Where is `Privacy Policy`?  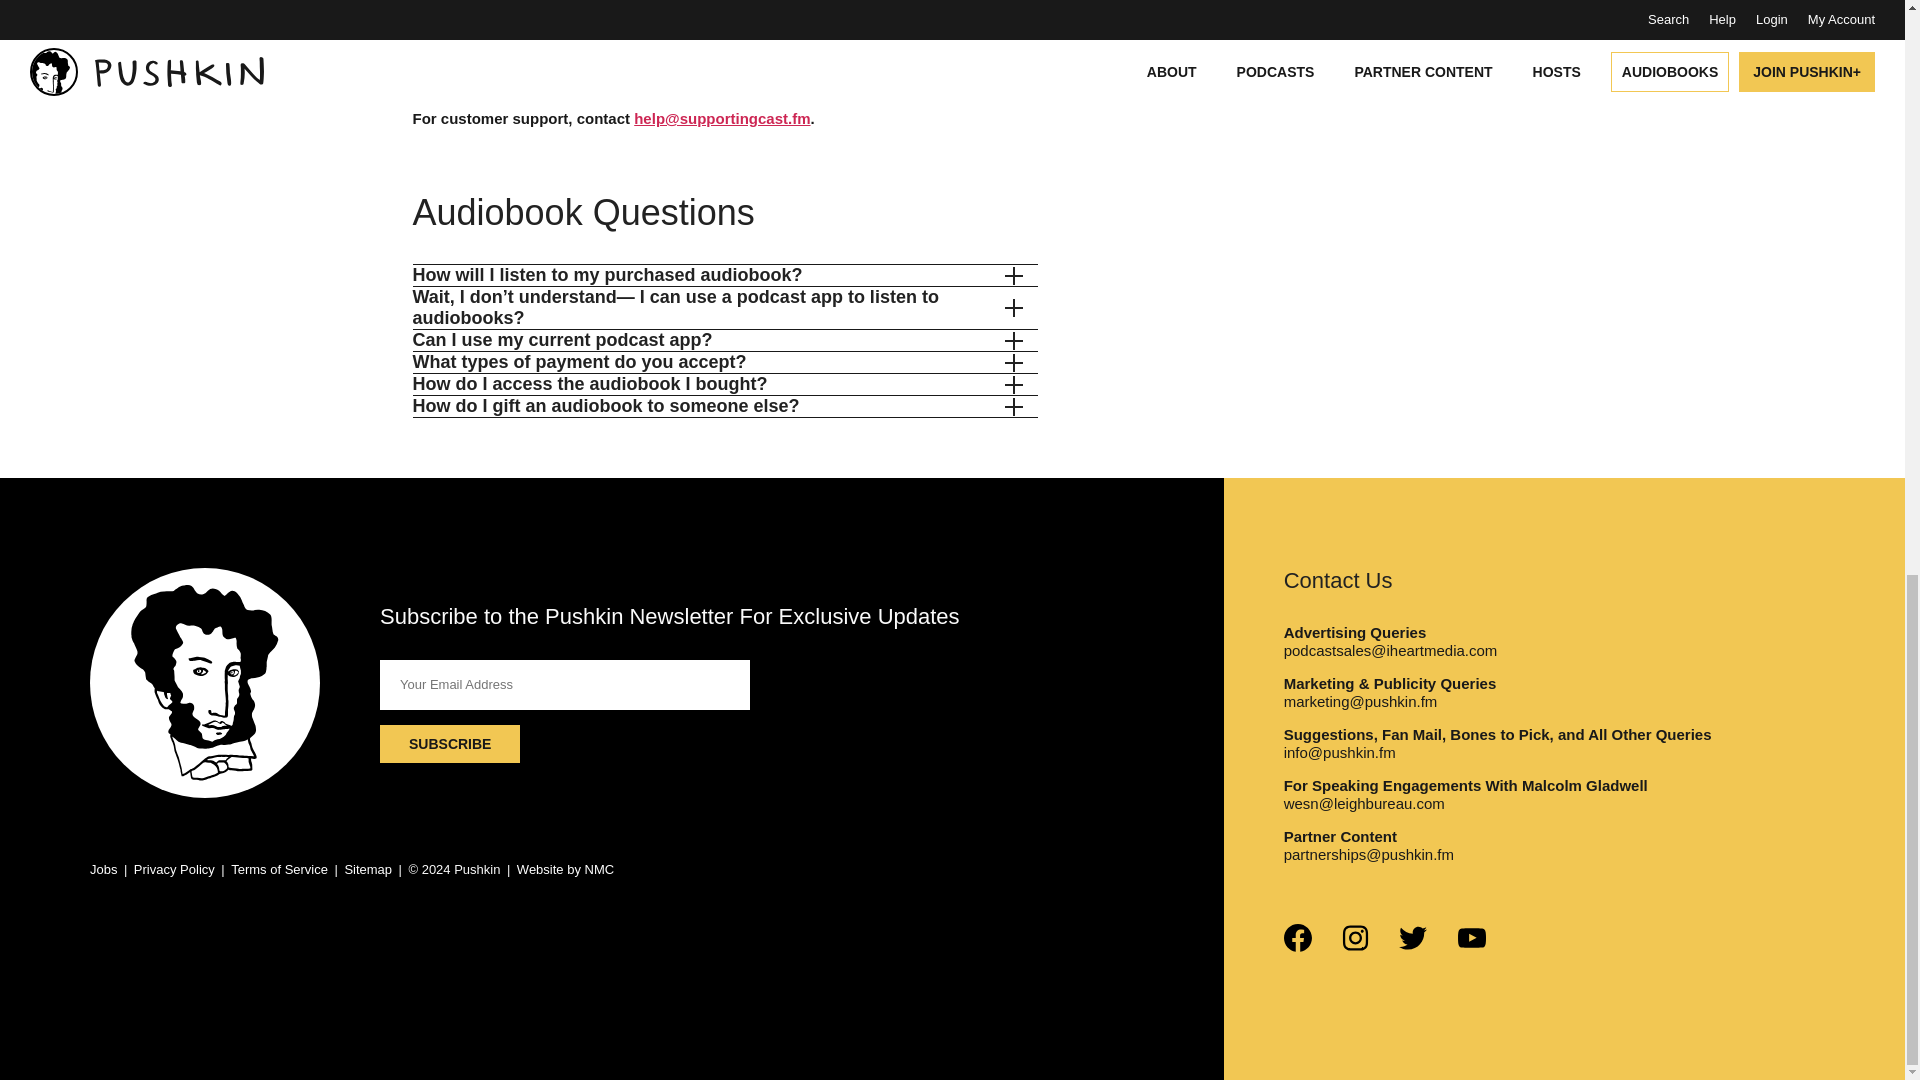
Privacy Policy is located at coordinates (174, 868).